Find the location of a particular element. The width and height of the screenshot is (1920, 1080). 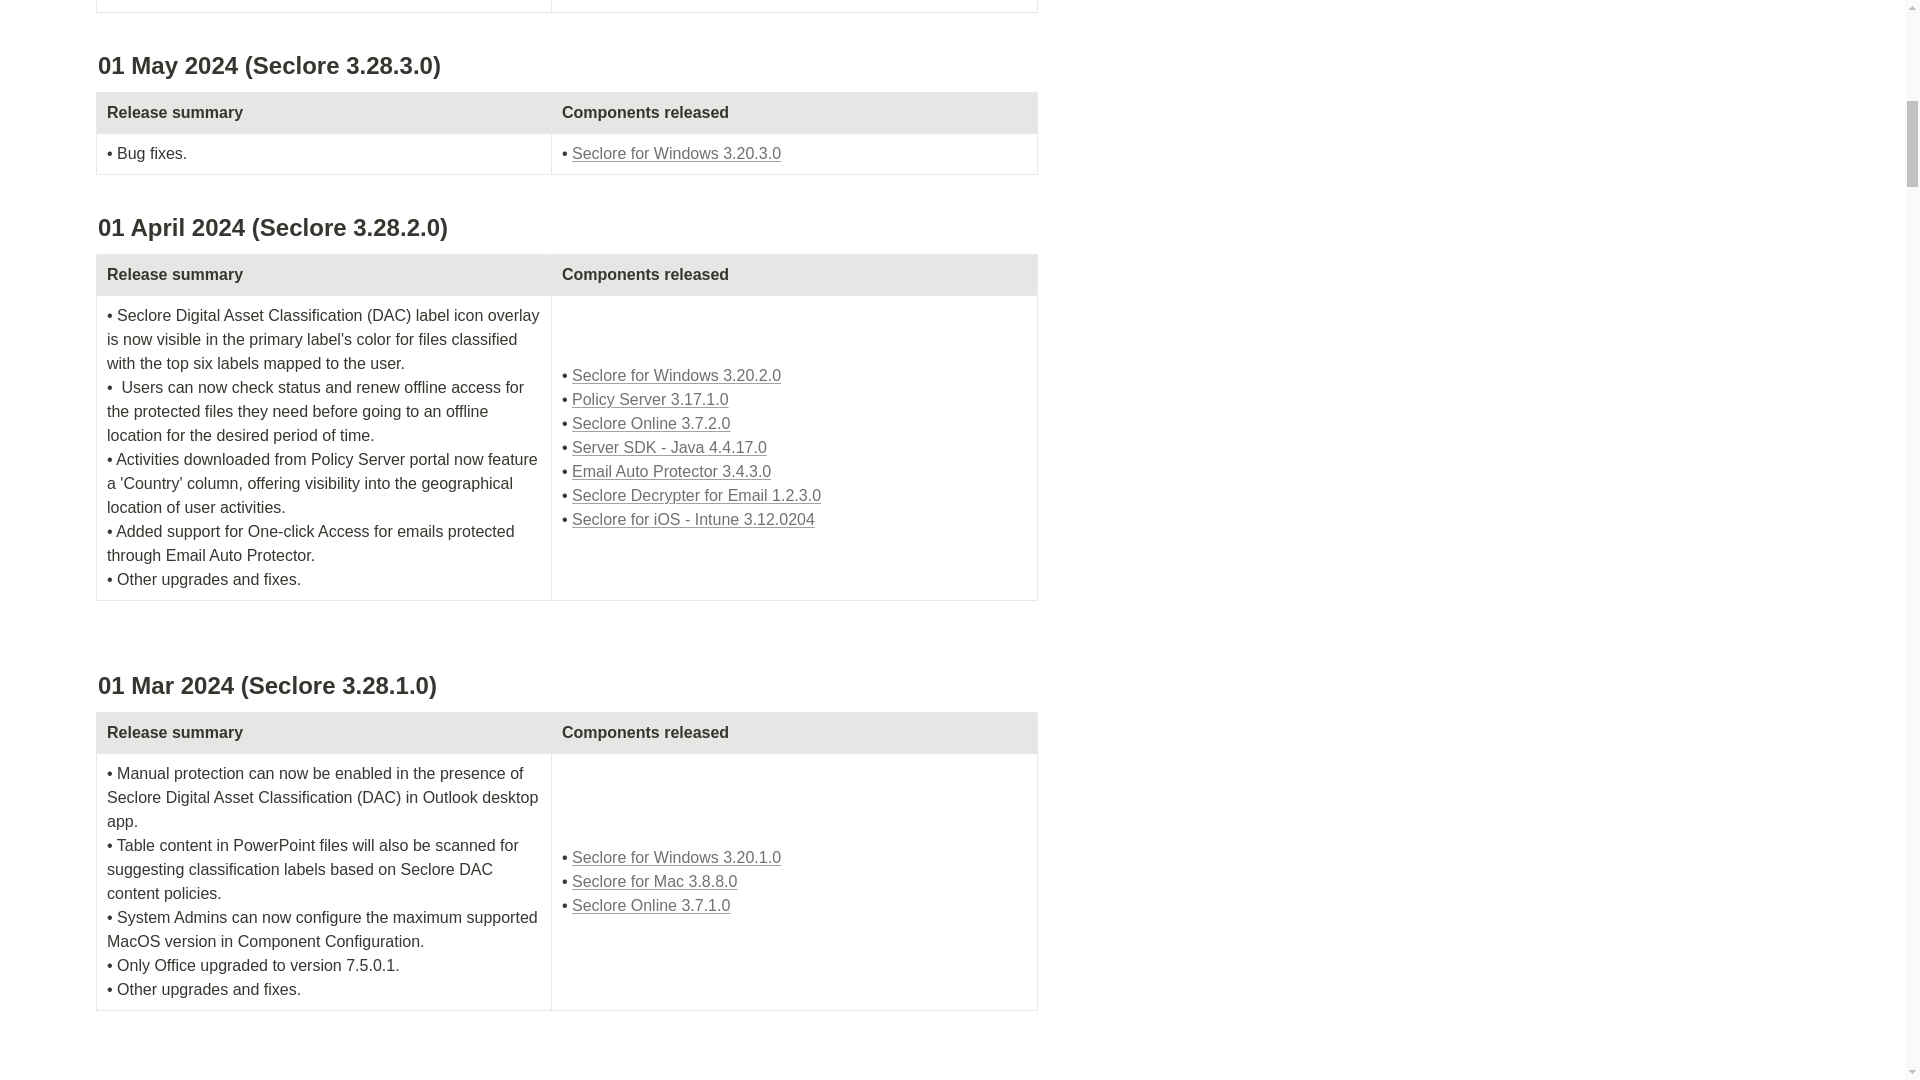

Seclore for Mac 3.8.8.0 is located at coordinates (654, 880).